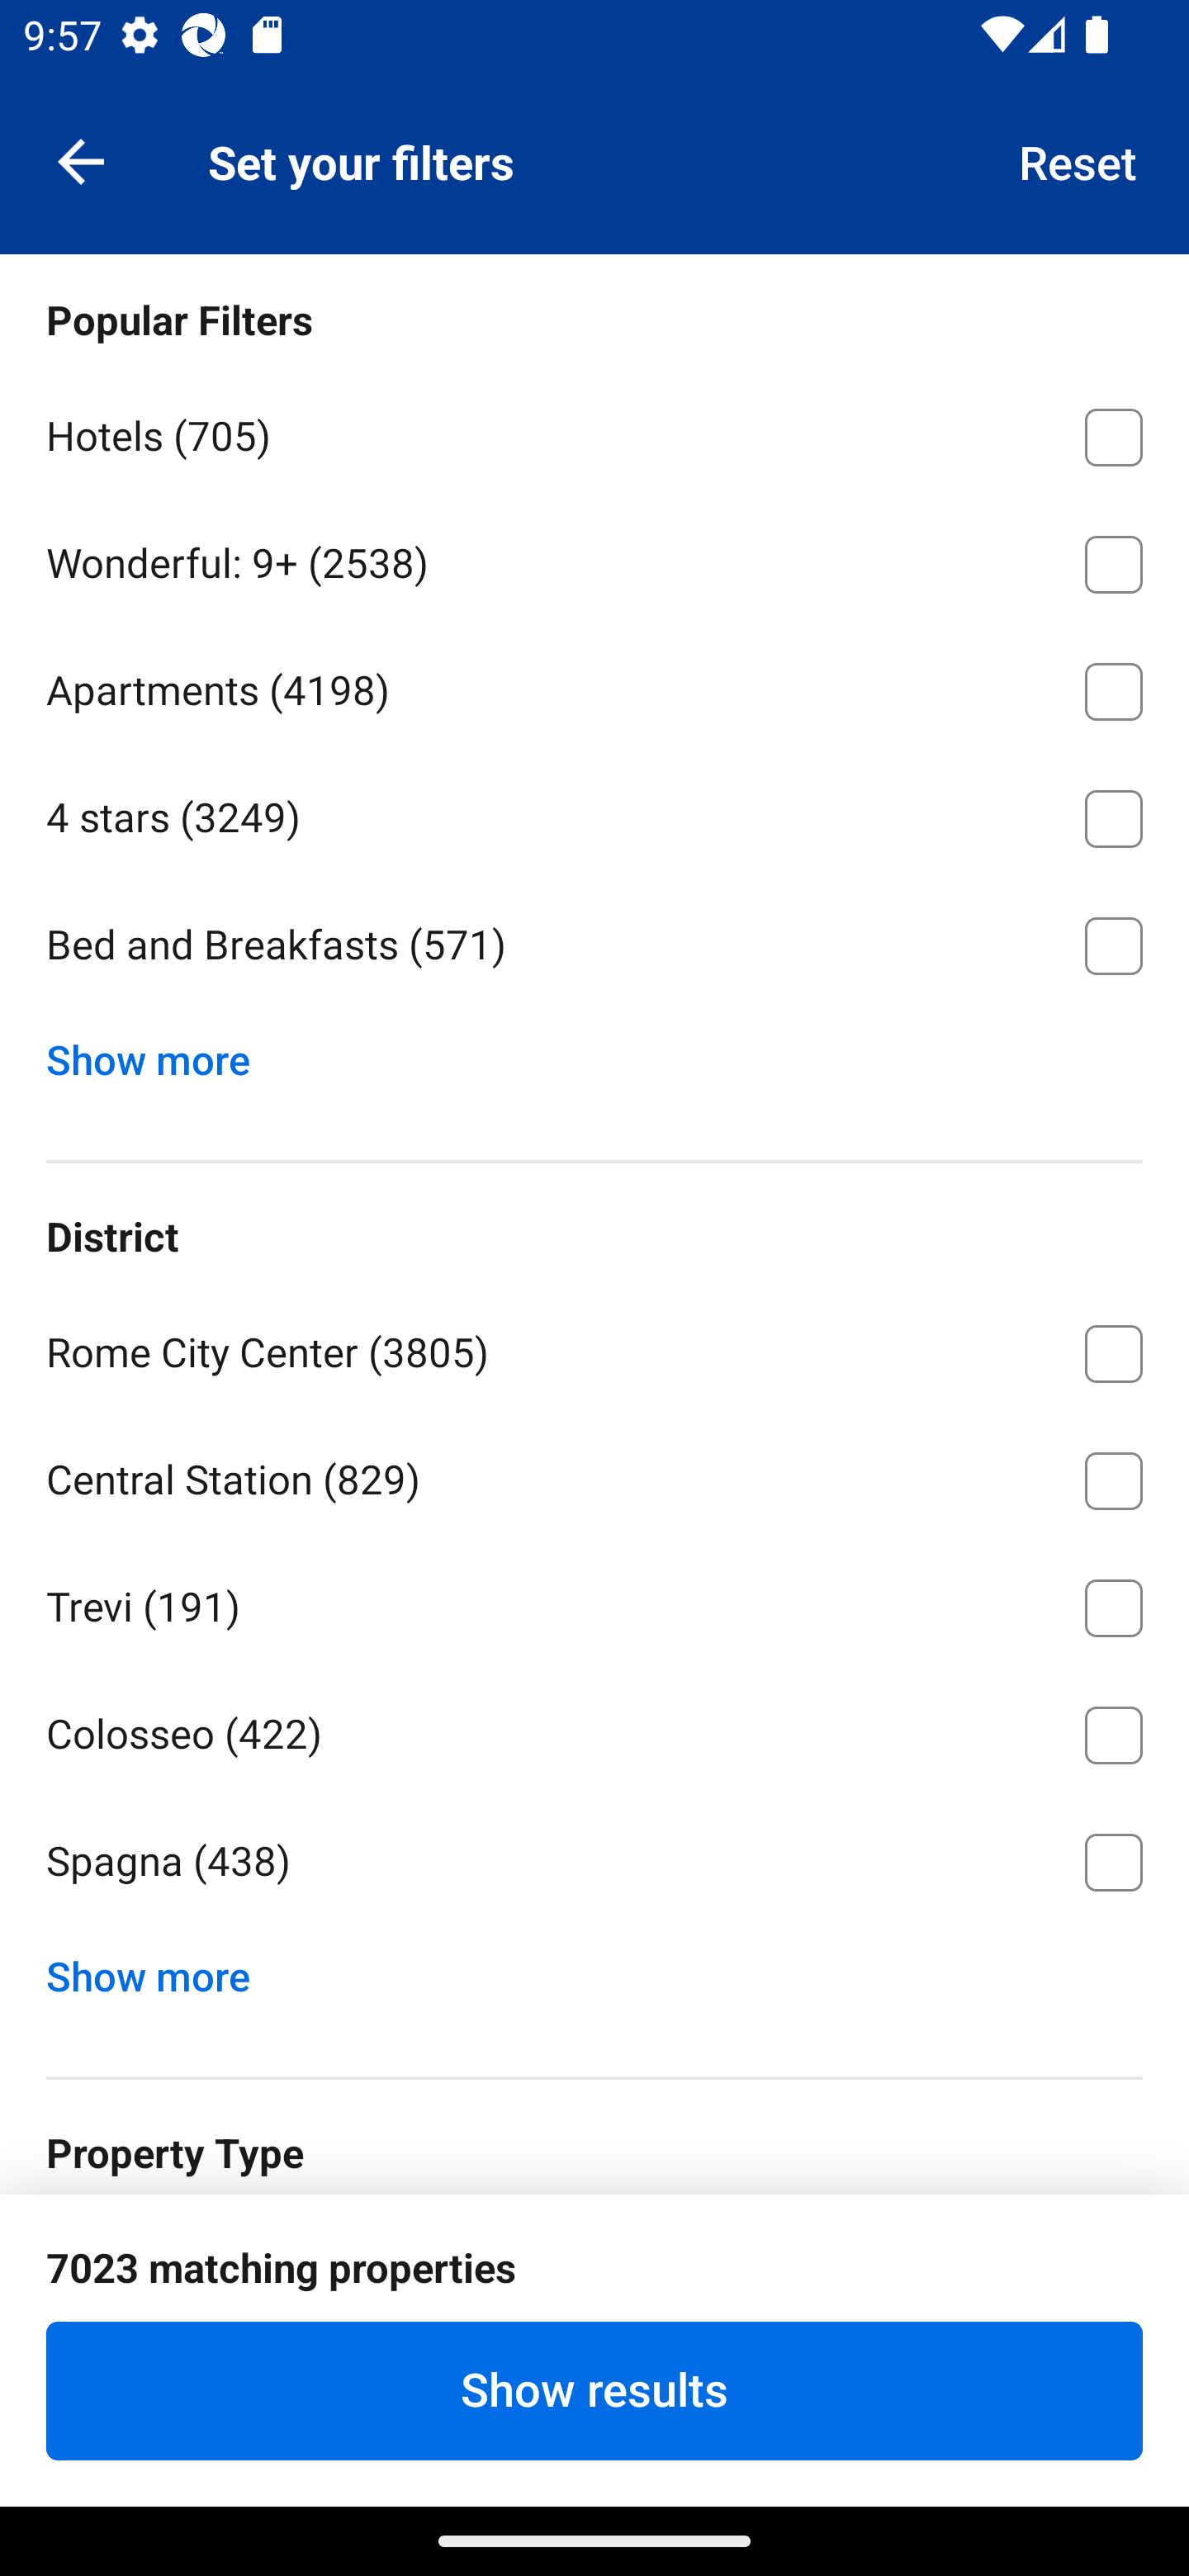 This screenshot has width=1189, height=2576. What do you see at coordinates (81, 160) in the screenshot?
I see `Navigate up` at bounding box center [81, 160].